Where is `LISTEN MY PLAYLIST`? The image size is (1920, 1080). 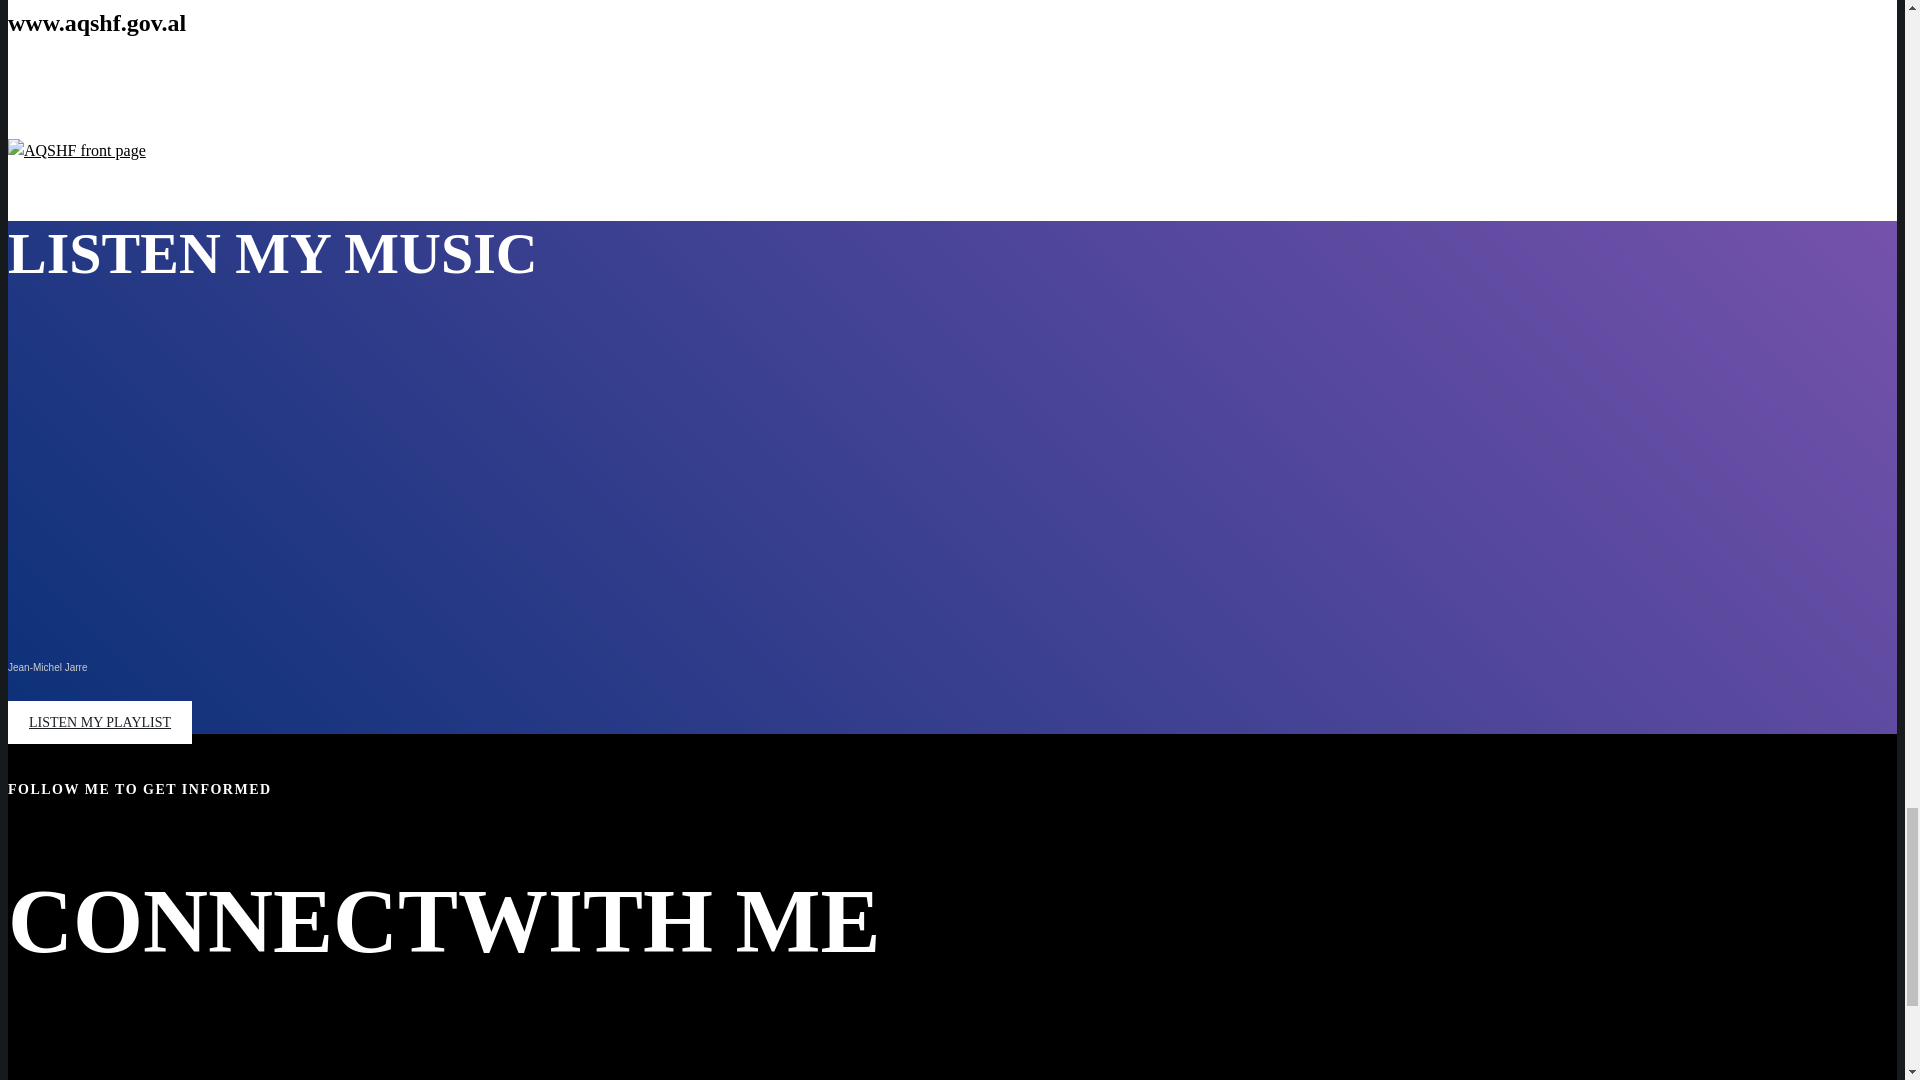 LISTEN MY PLAYLIST is located at coordinates (100, 722).